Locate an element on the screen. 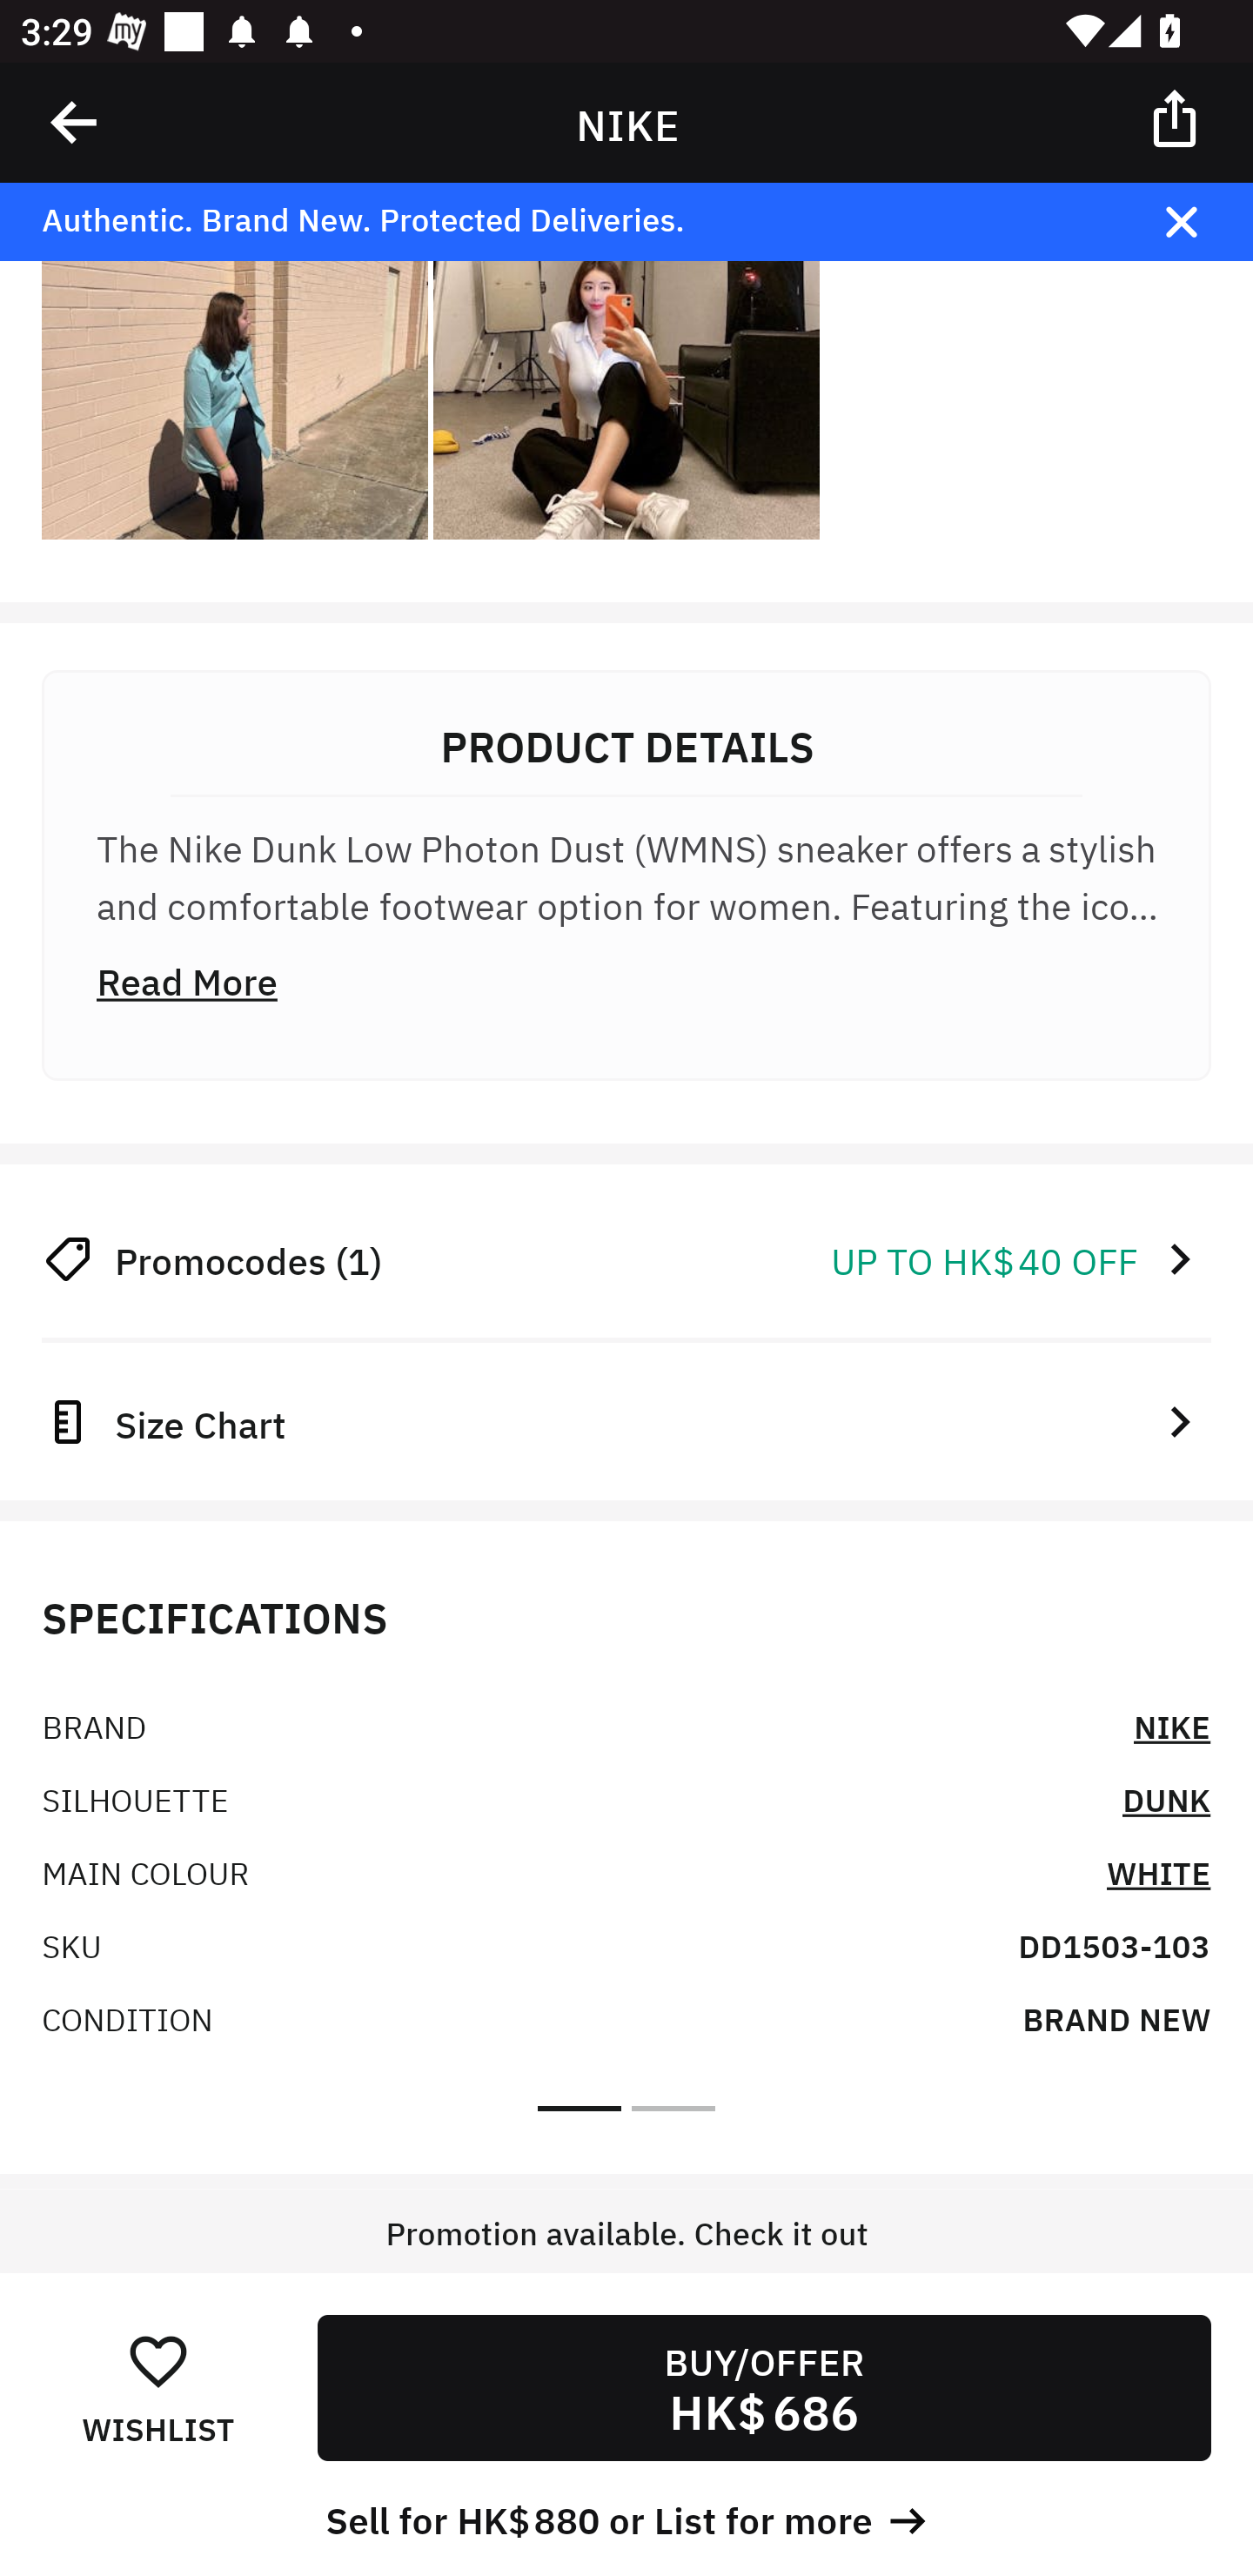 Image resolution: width=1253 pixels, height=2576 pixels. BRAND NEW is located at coordinates (1117, 2017).